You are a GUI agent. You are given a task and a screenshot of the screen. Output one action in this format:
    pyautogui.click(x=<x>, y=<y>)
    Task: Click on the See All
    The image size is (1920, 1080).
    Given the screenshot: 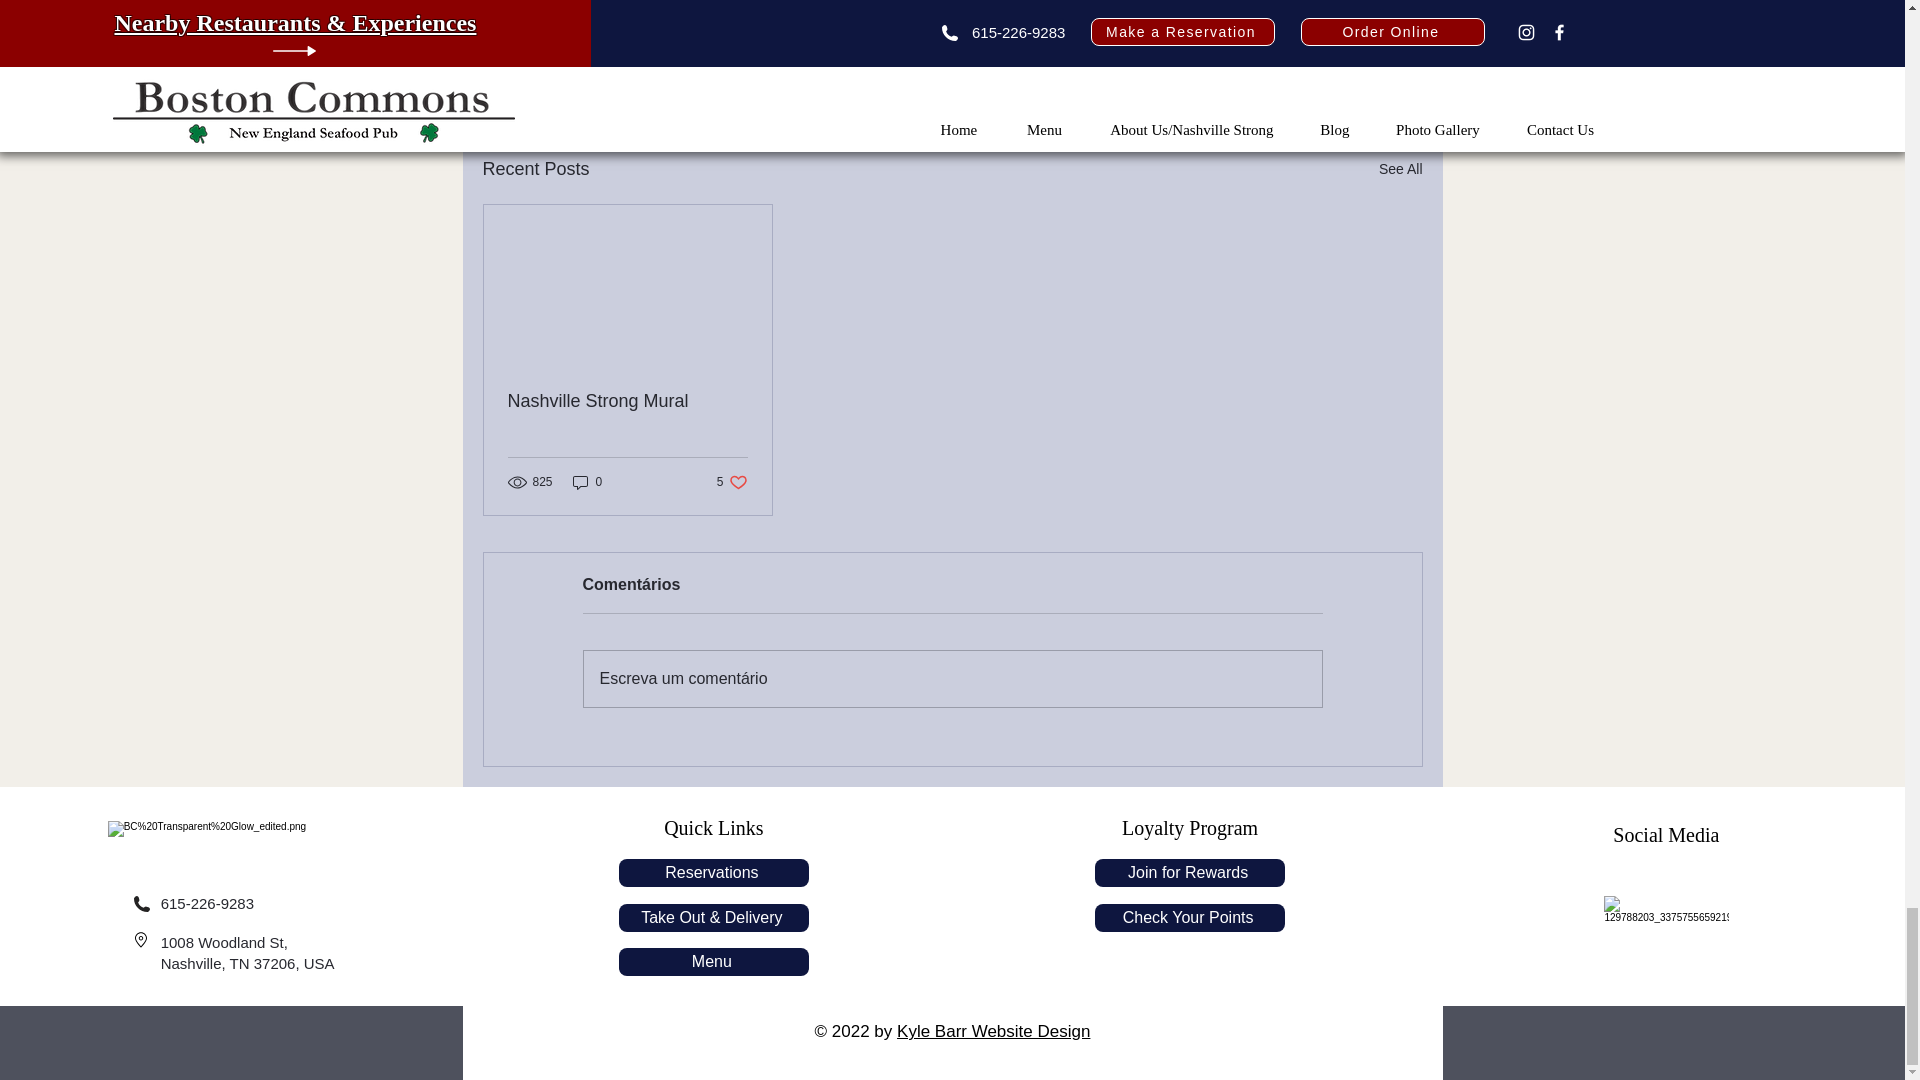 What is the action you would take?
    pyautogui.click(x=732, y=482)
    